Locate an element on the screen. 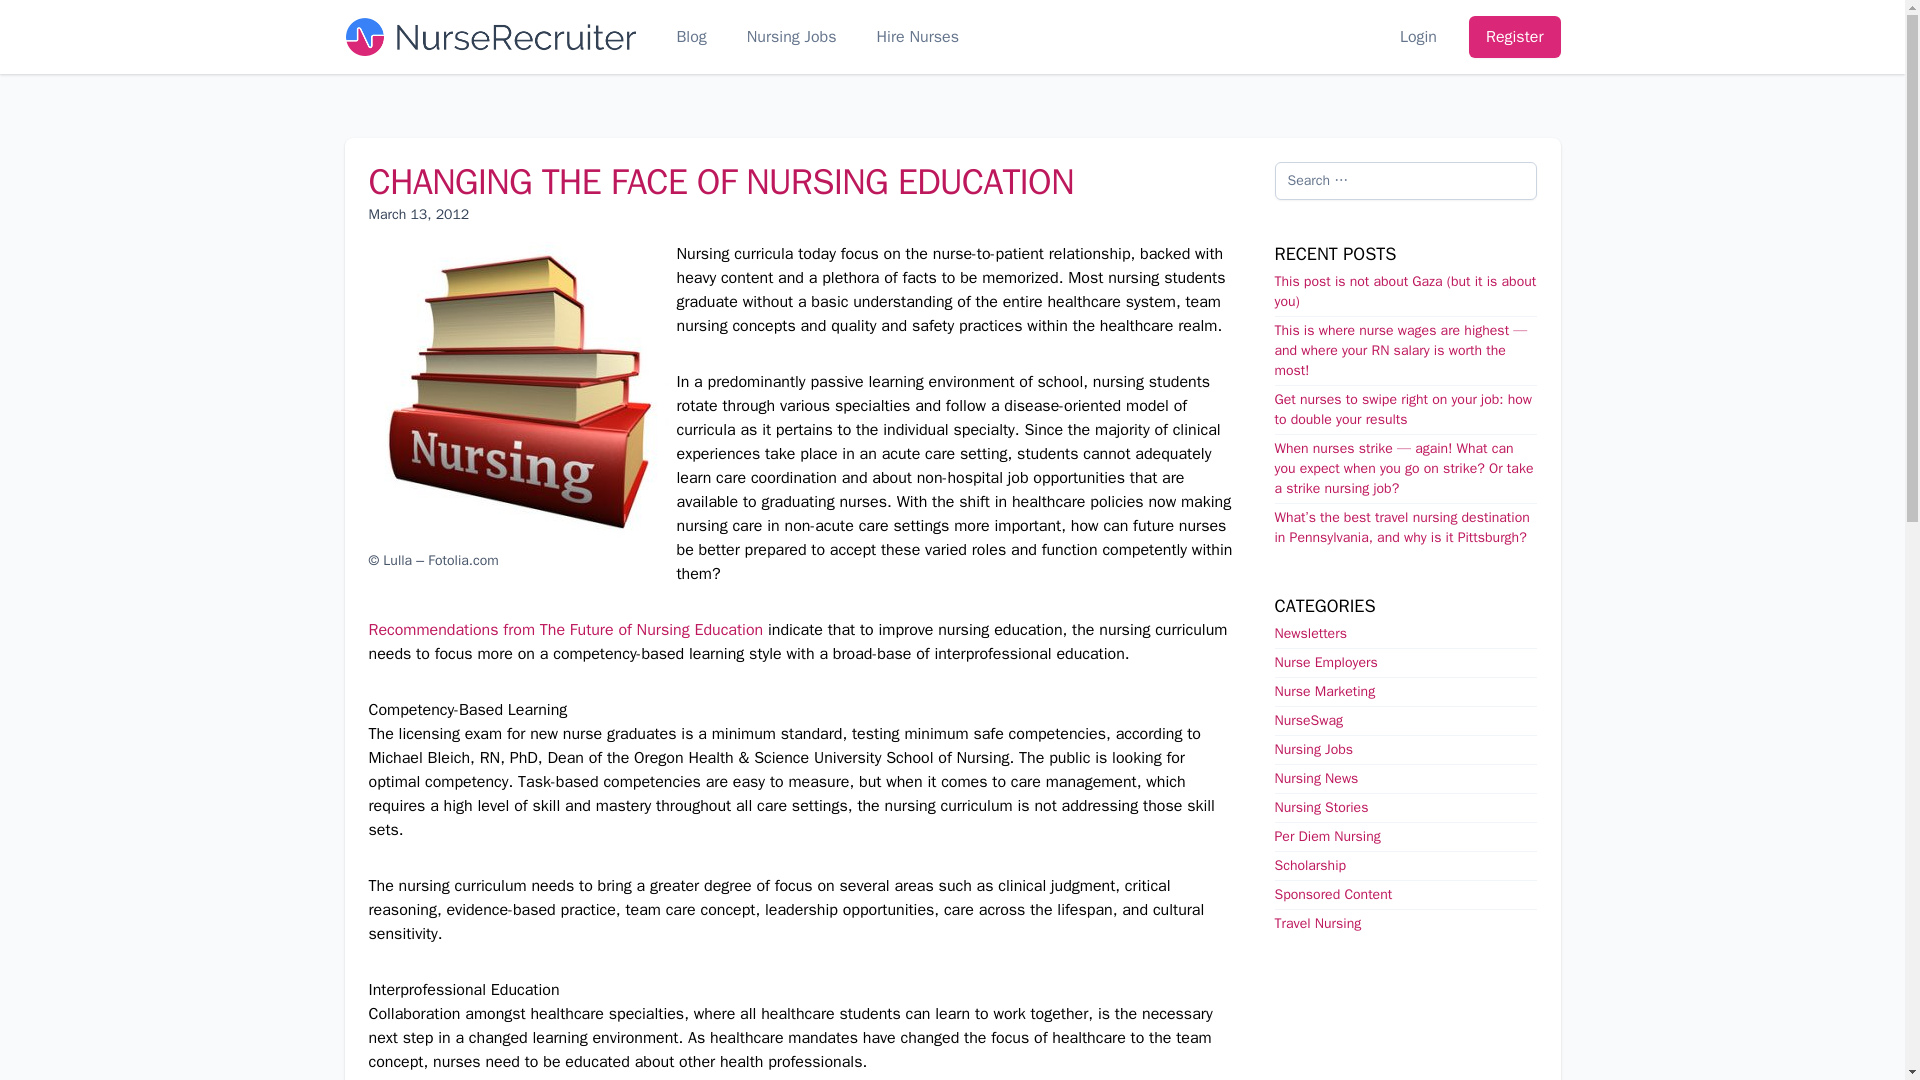 The image size is (1920, 1080). Education books - nursing is located at coordinates (518, 392).